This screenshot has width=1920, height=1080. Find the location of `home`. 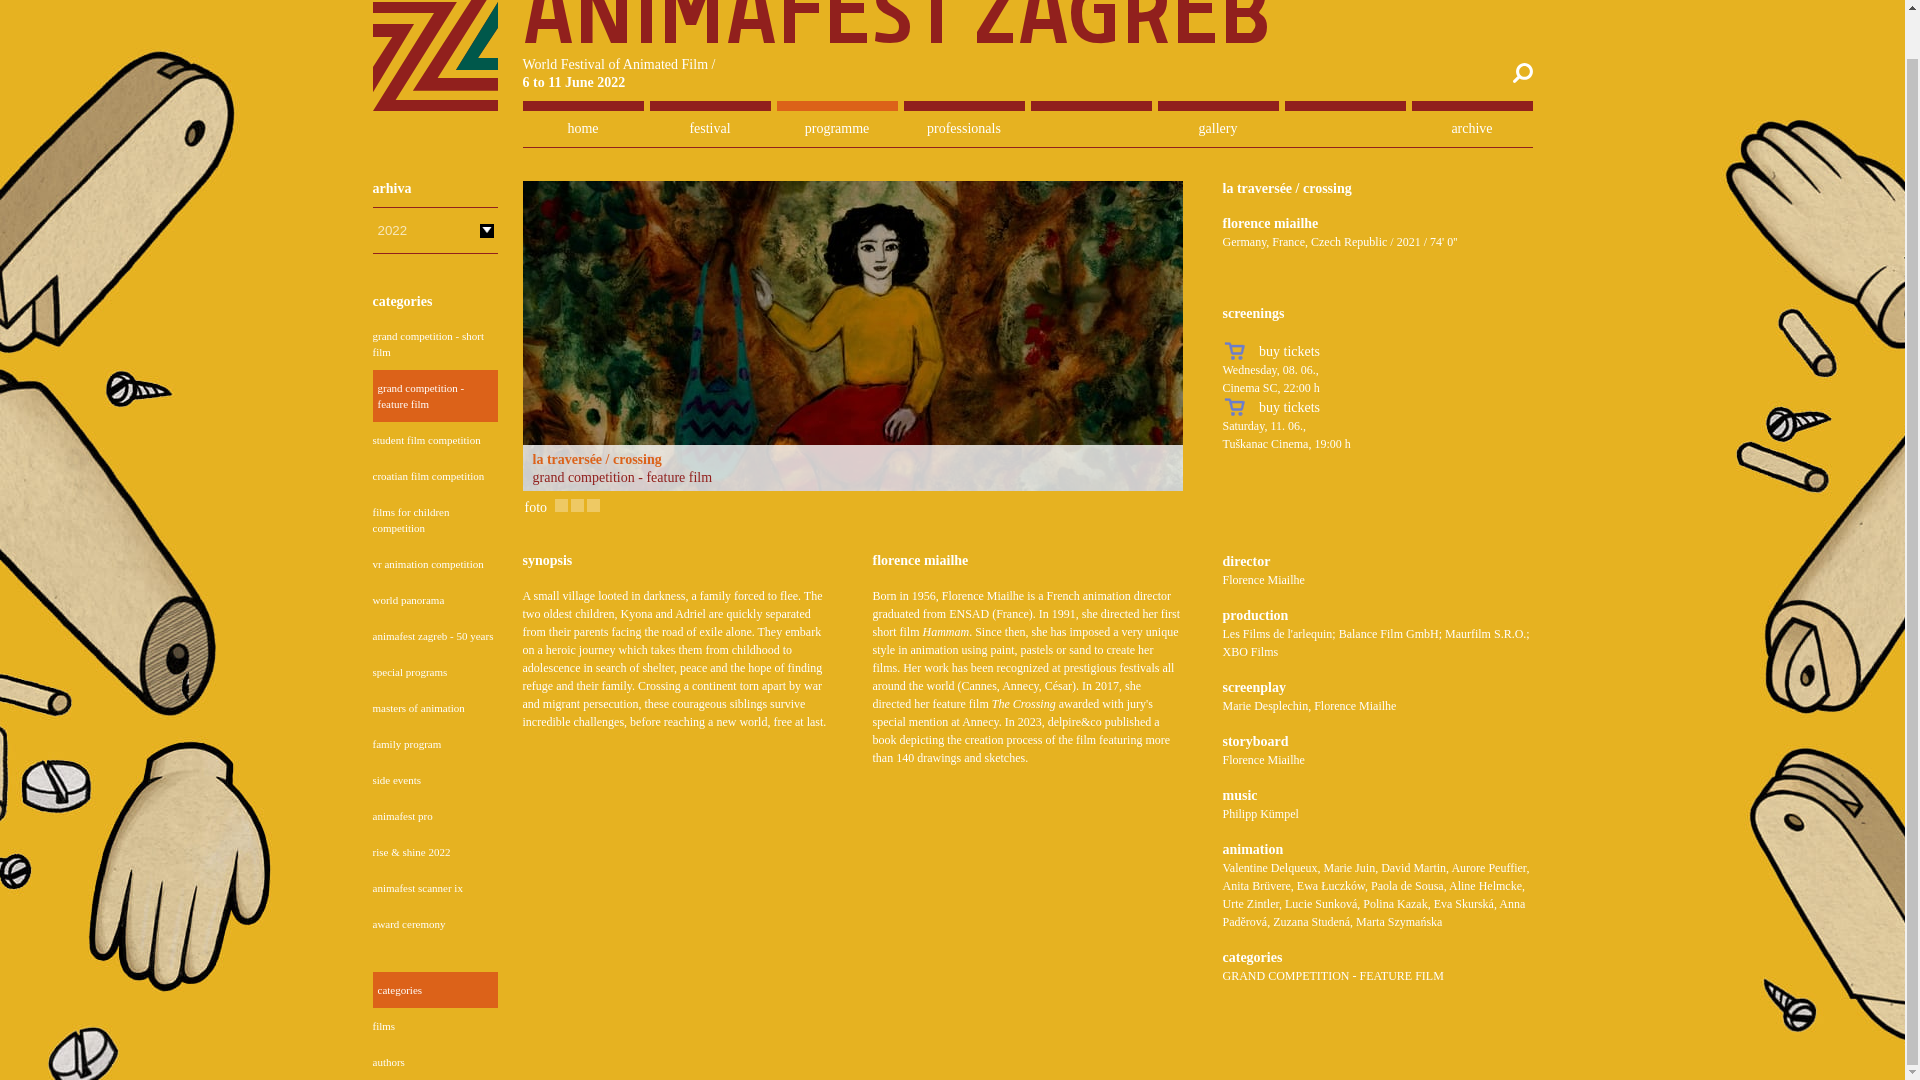

home is located at coordinates (582, 128).